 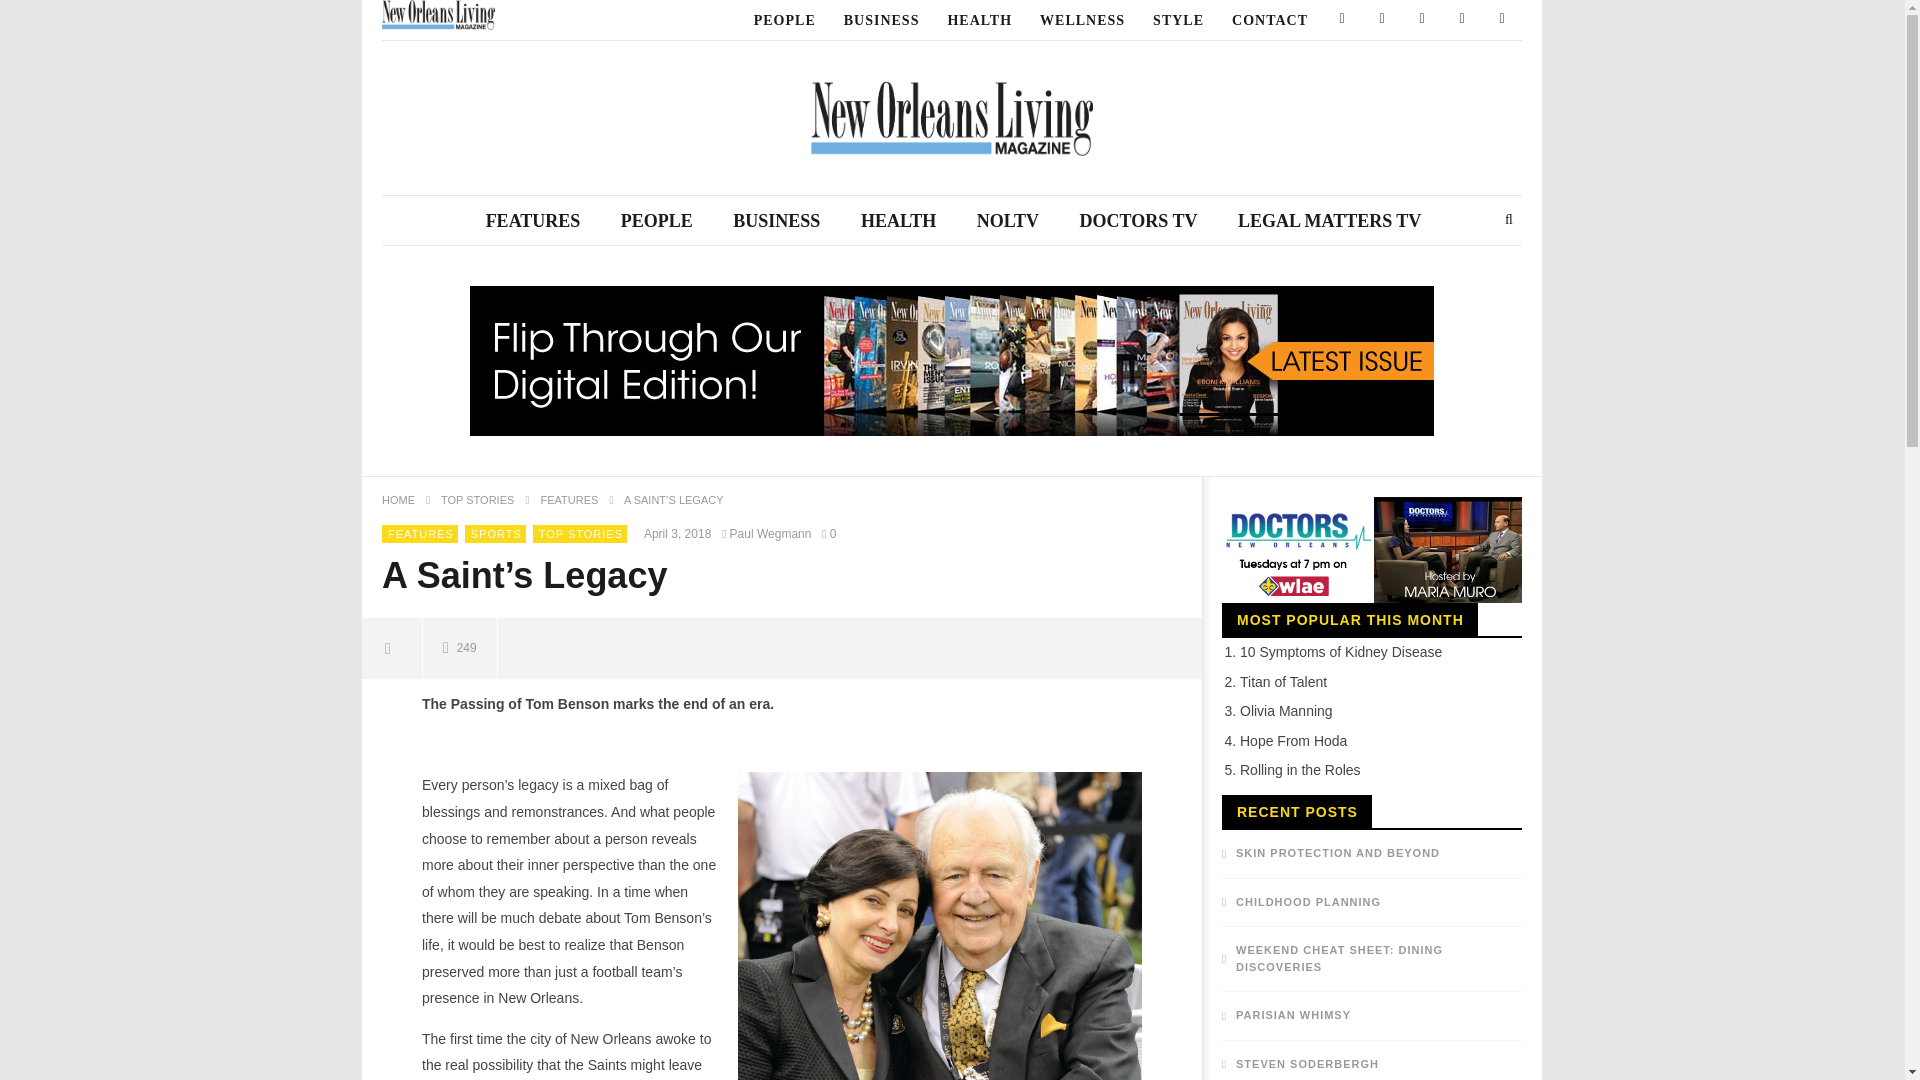 I want to click on Posts by Paul Wegmann, so click(x=769, y=534).